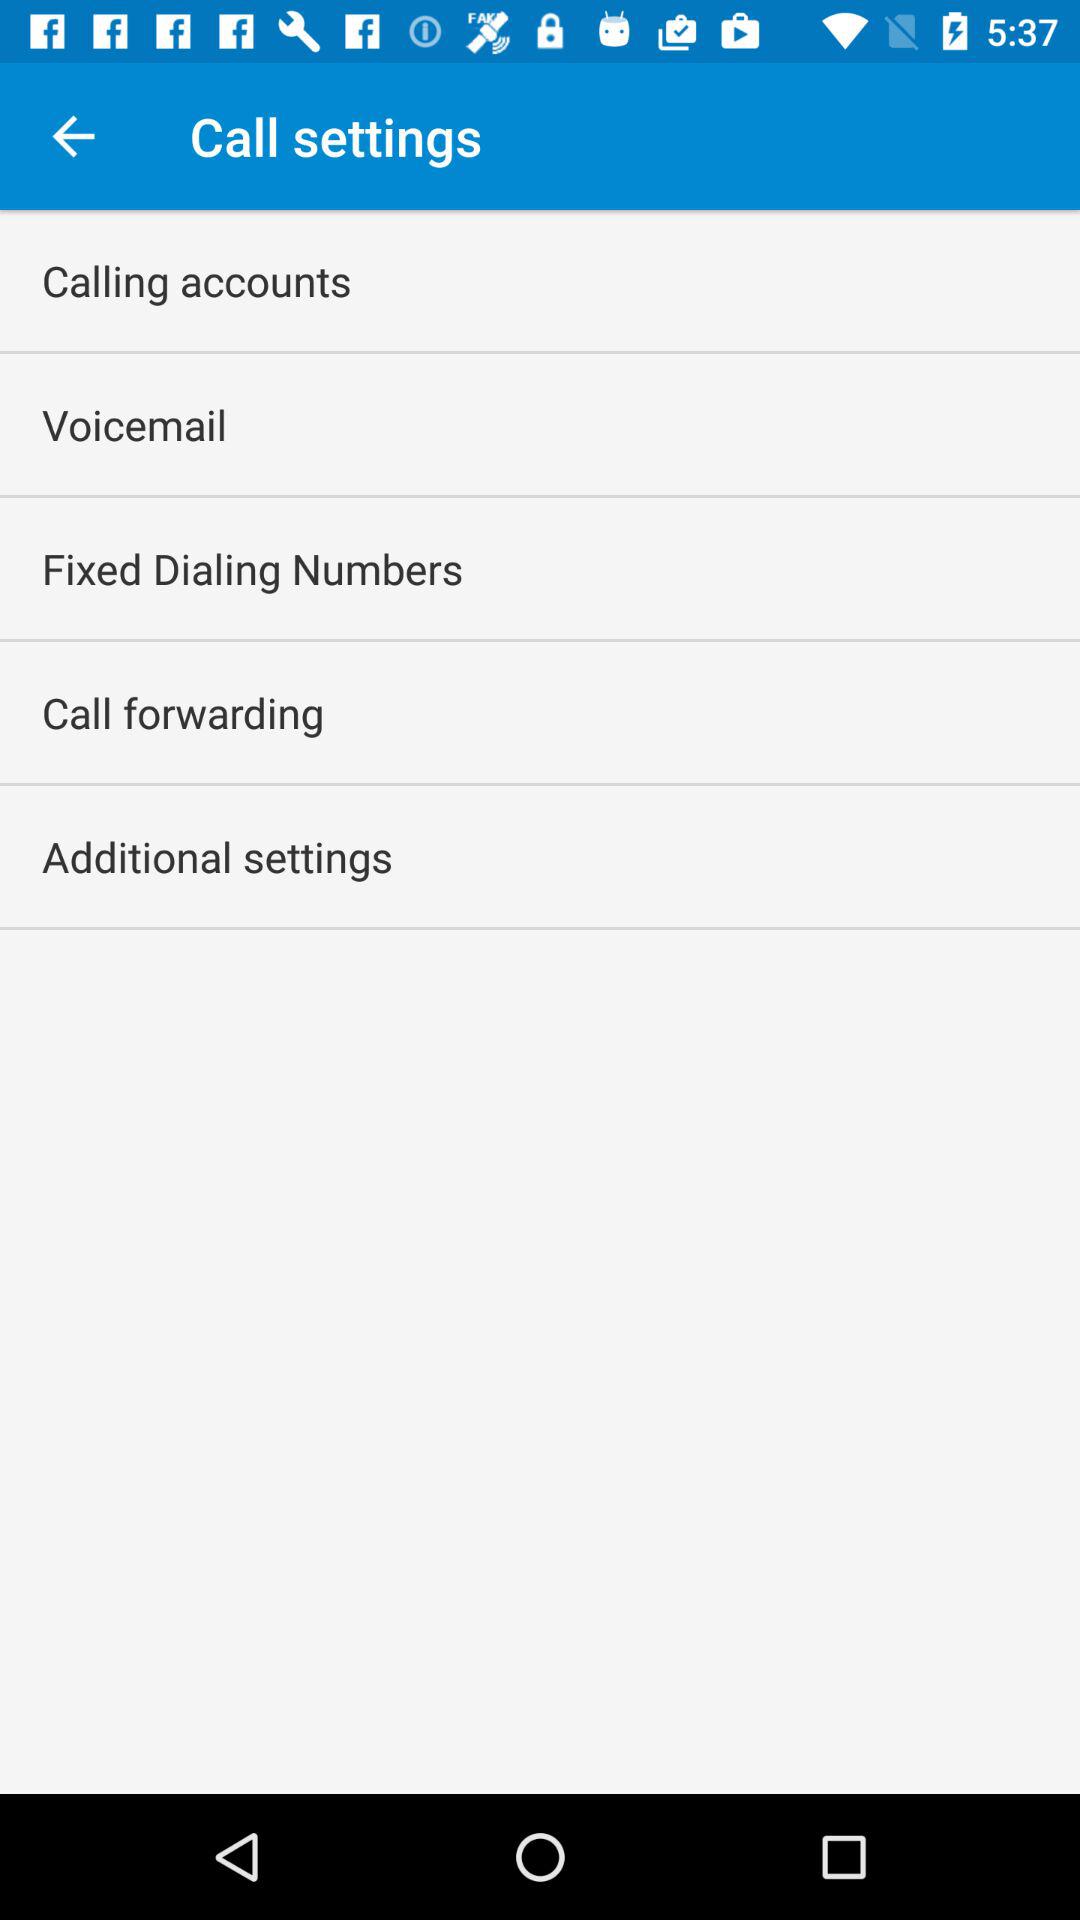 The width and height of the screenshot is (1080, 1920). I want to click on choose the app above the fixed dialing numbers item, so click(134, 424).